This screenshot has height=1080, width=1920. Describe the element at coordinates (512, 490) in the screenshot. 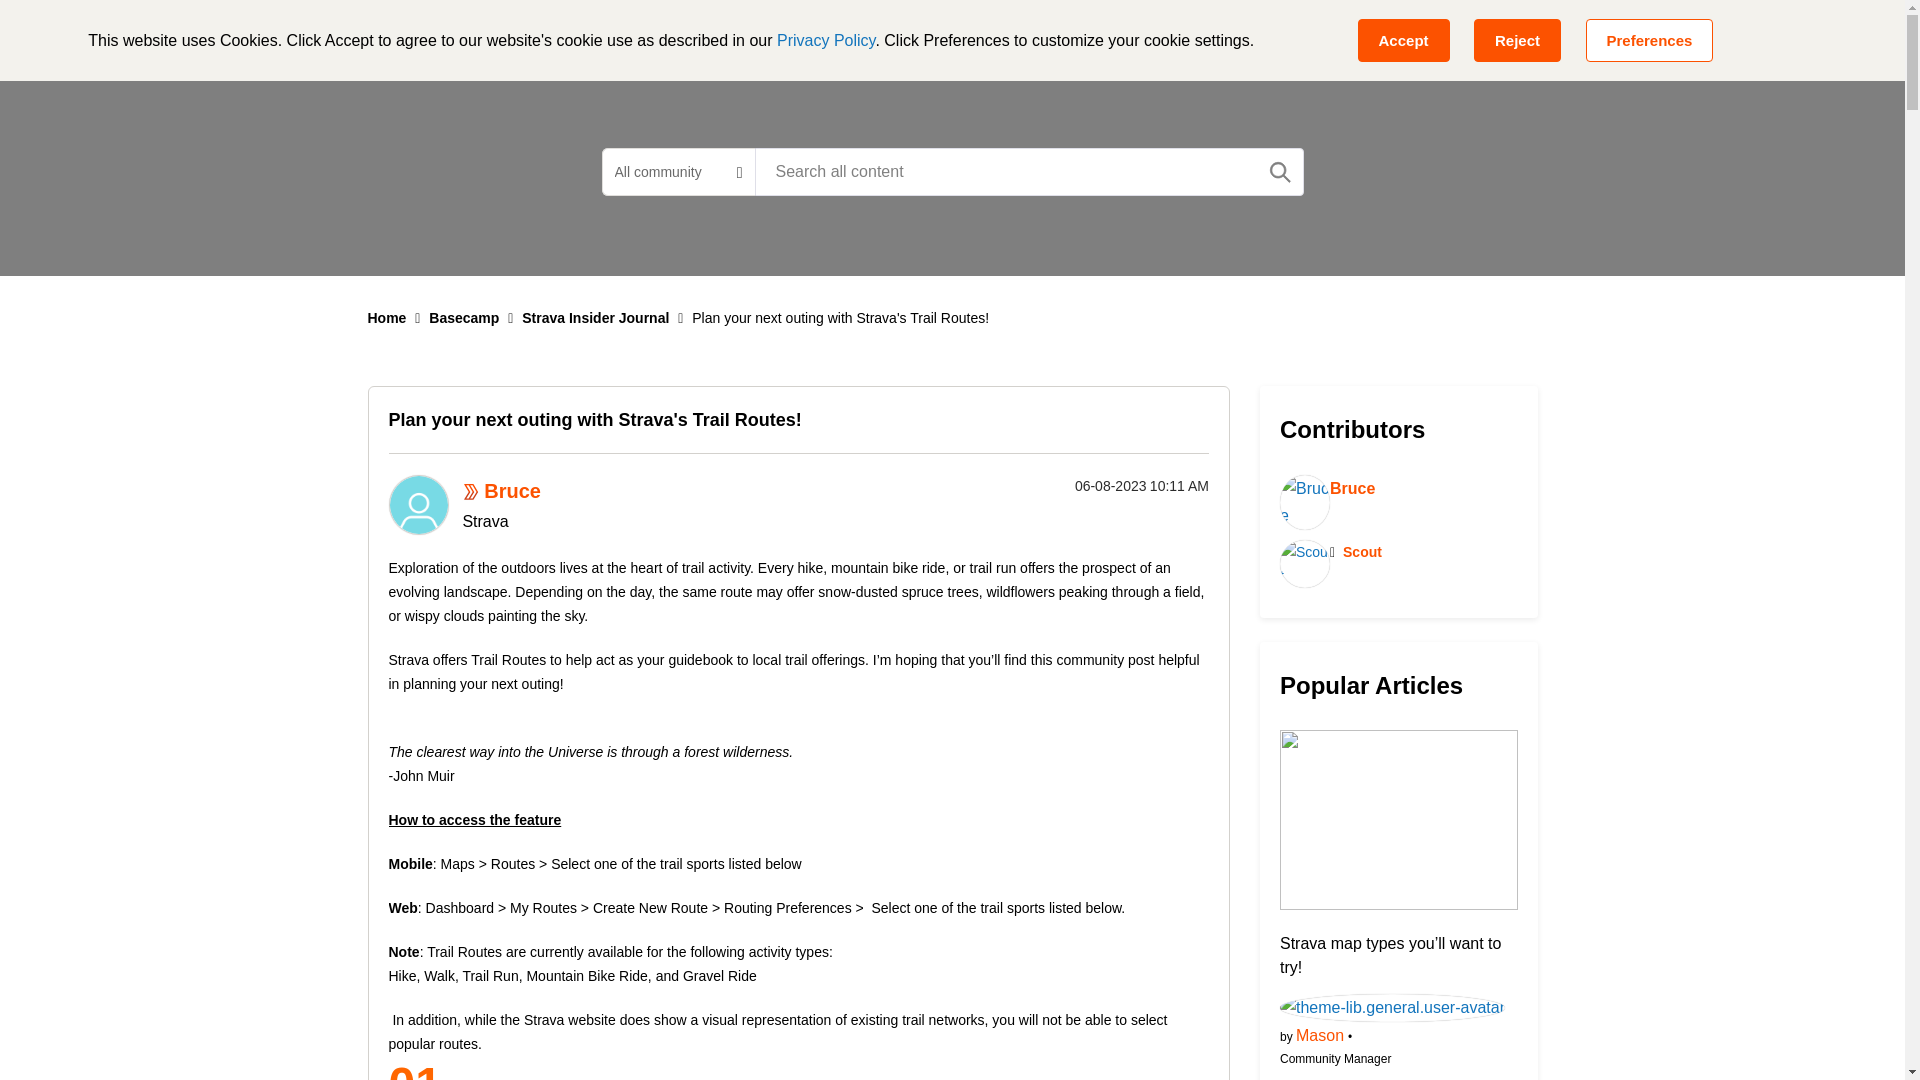

I see `Bruce` at that location.